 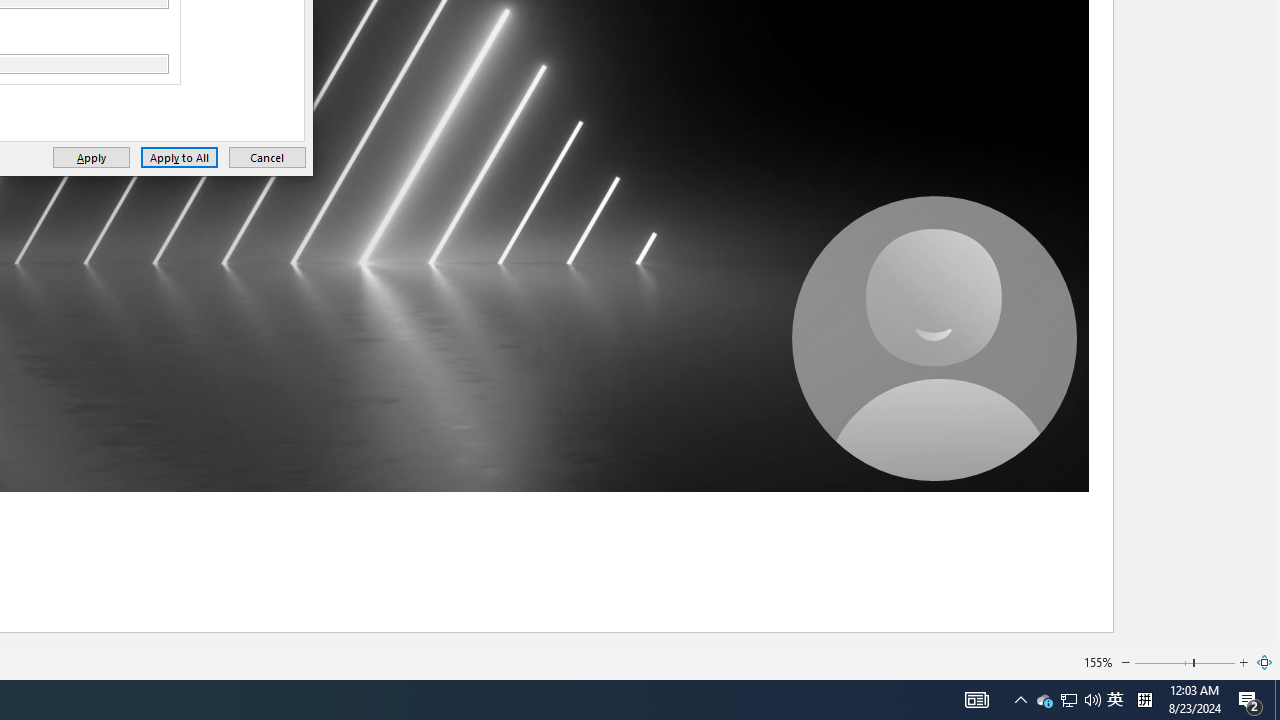 I want to click on Apply to All, so click(x=1098, y=662).